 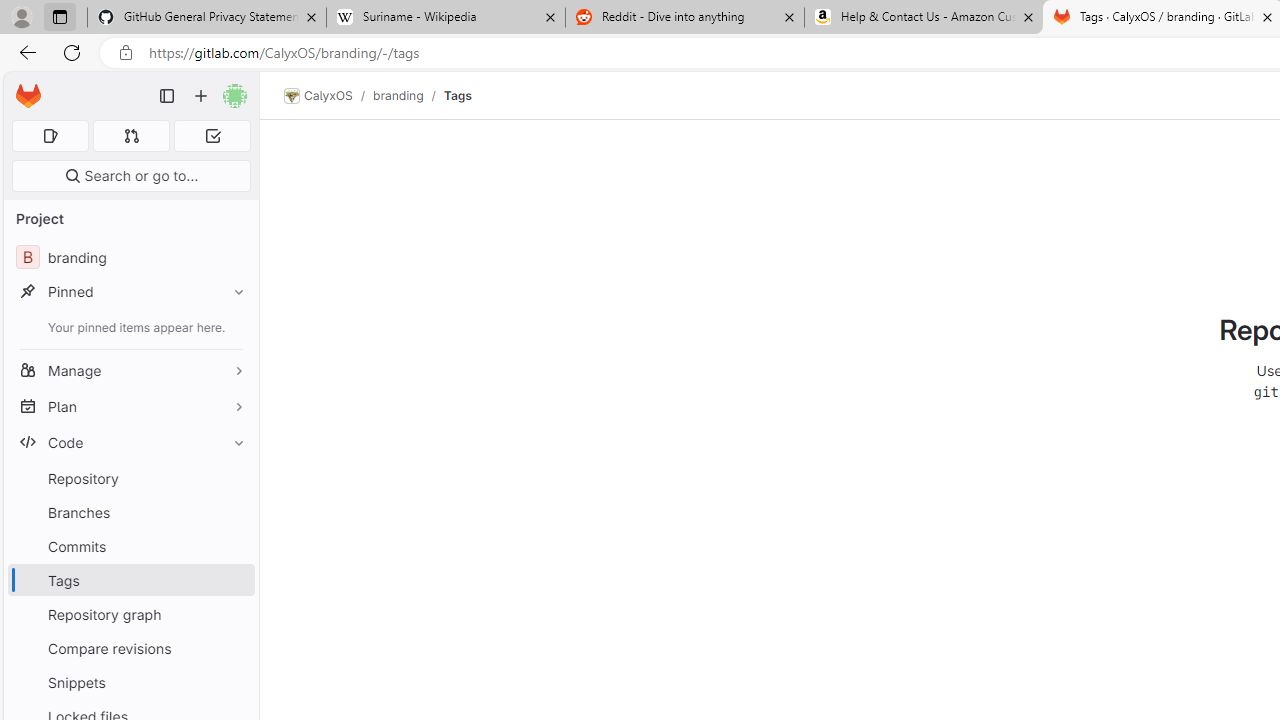 I want to click on branding, so click(x=398, y=95).